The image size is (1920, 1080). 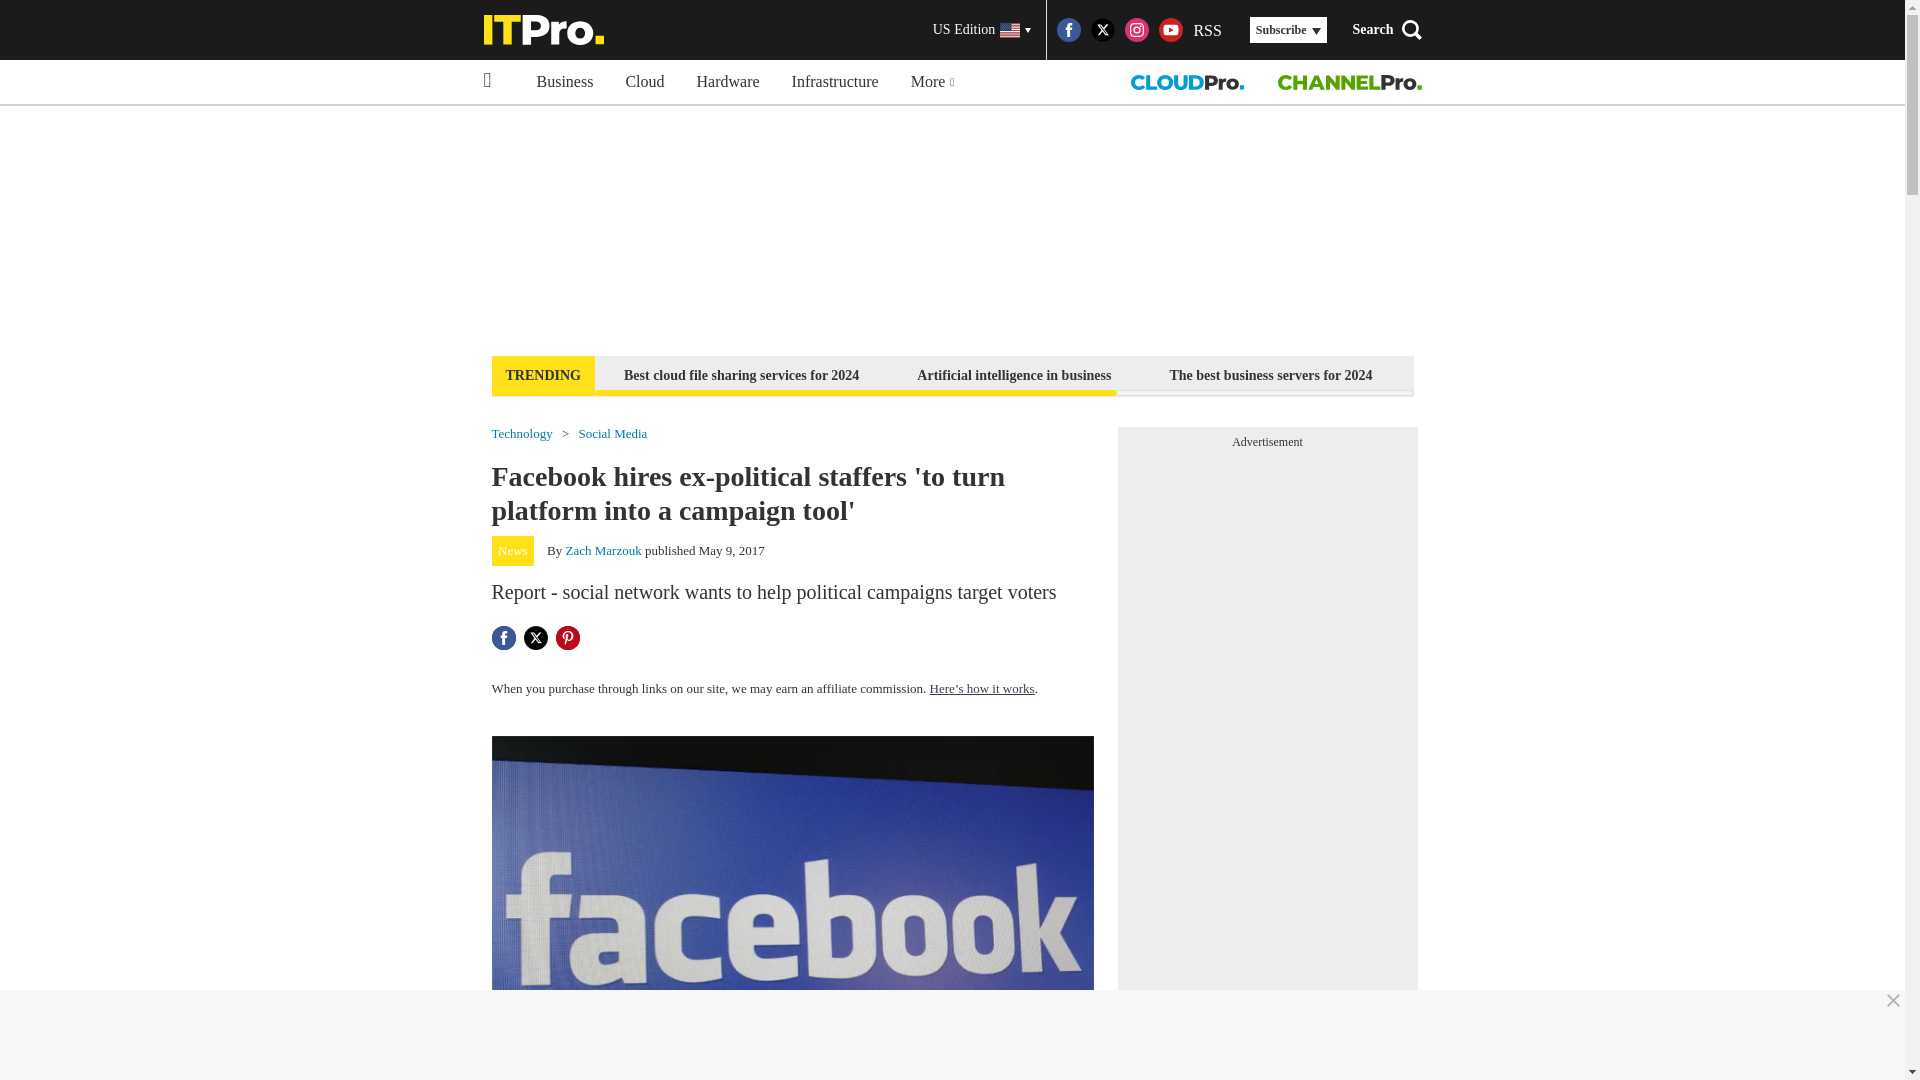 What do you see at coordinates (834, 82) in the screenshot?
I see `Infrastructure` at bounding box center [834, 82].